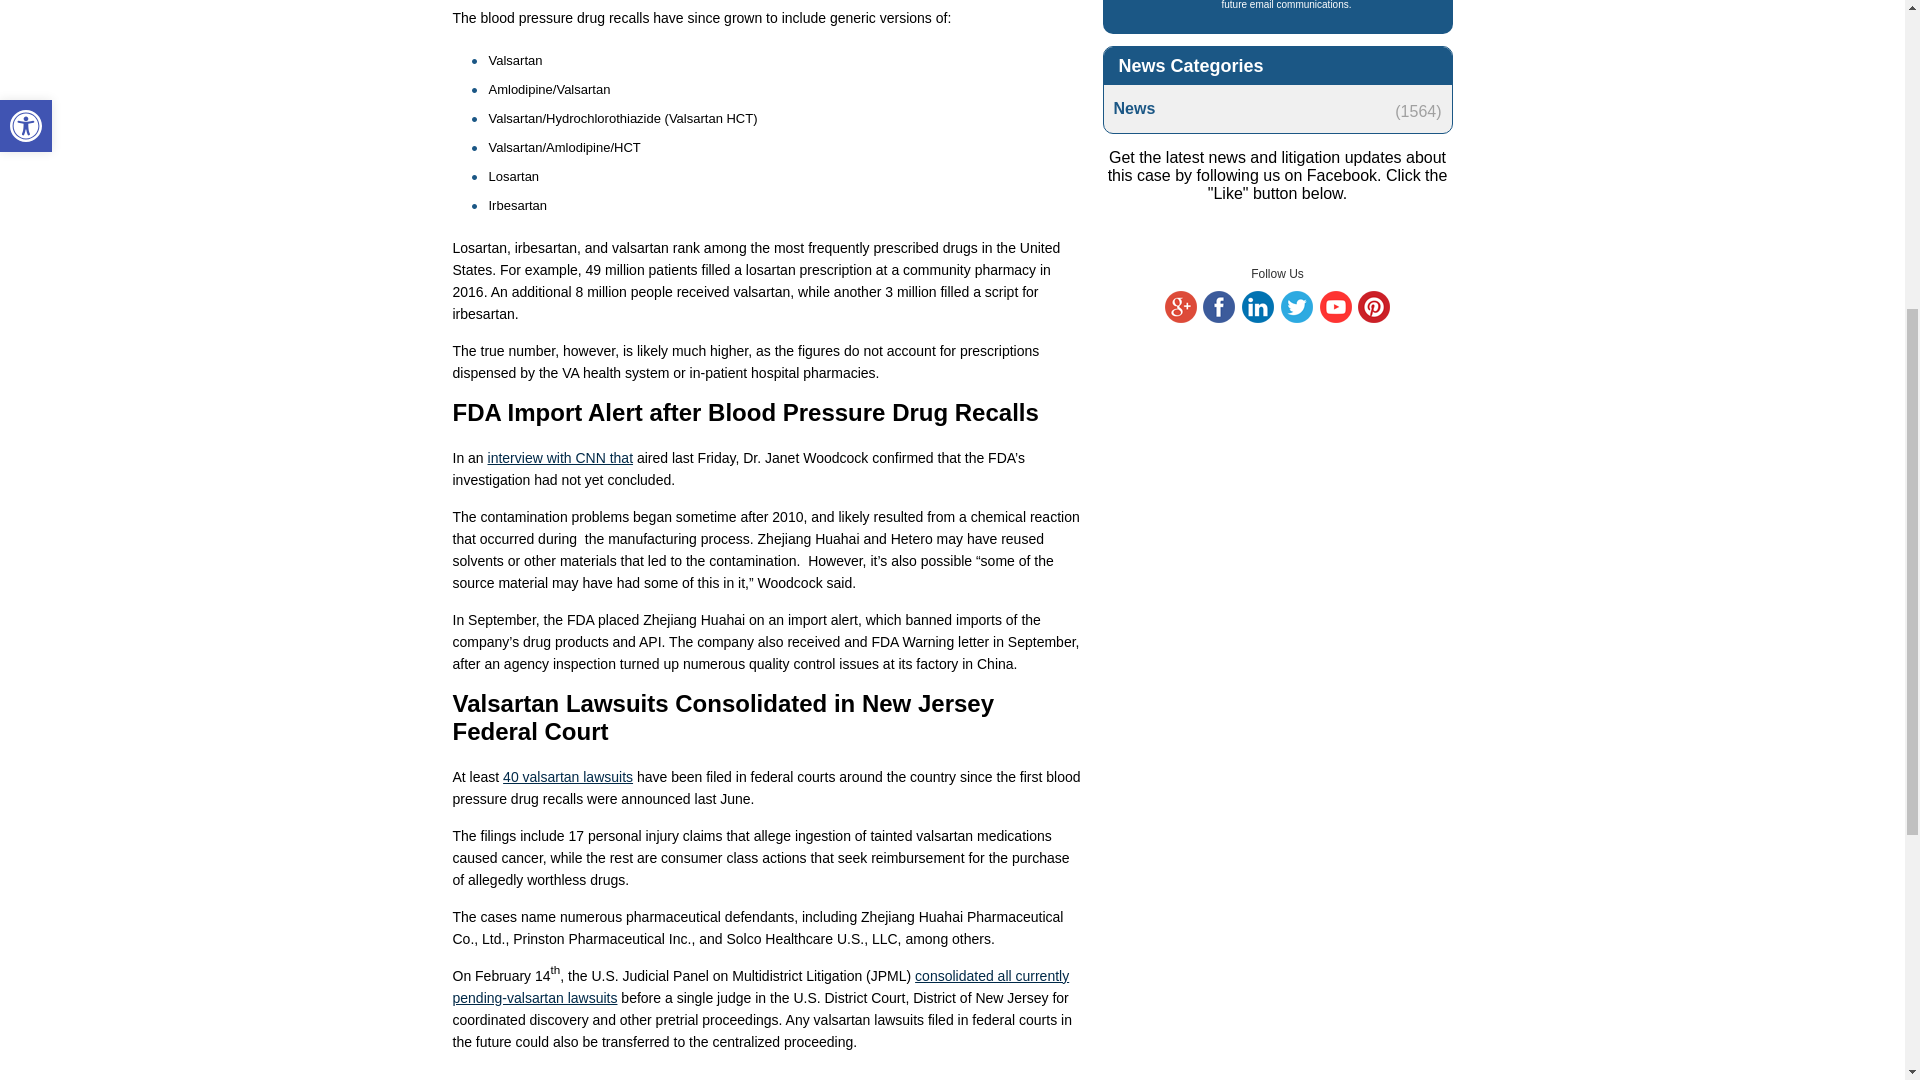 Image resolution: width=1920 pixels, height=1080 pixels. Describe the element at coordinates (1258, 319) in the screenshot. I see `RXInjuryHelp.com on LinkedIn` at that location.